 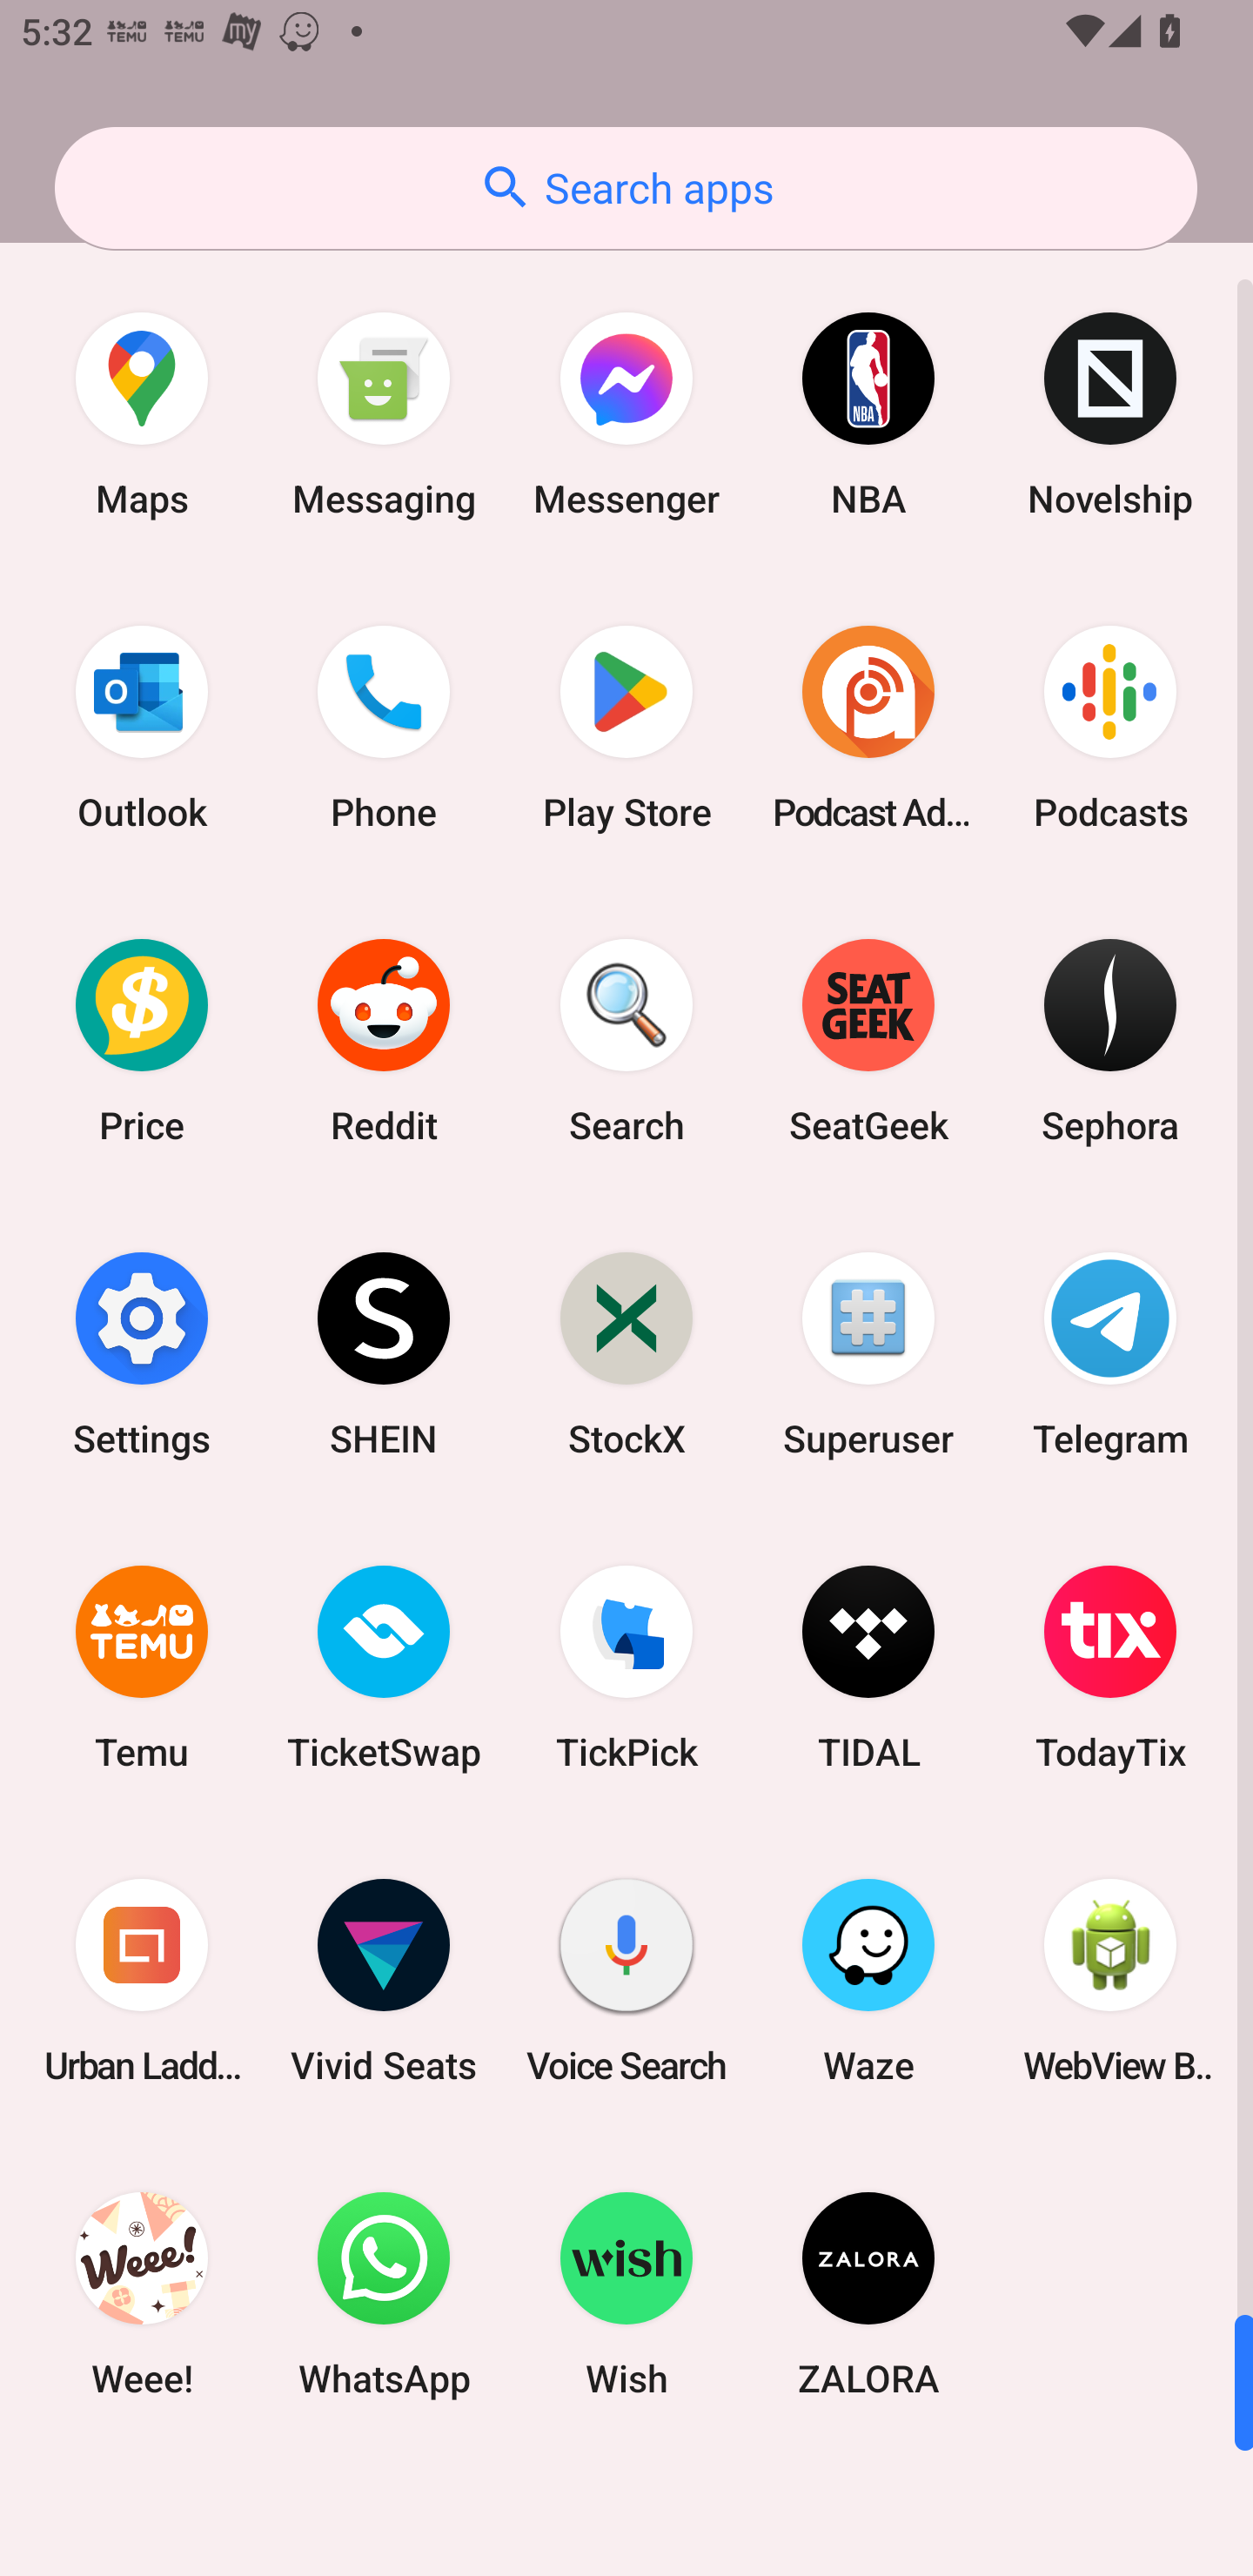 I want to click on TodayTix, so click(x=1110, y=1666).